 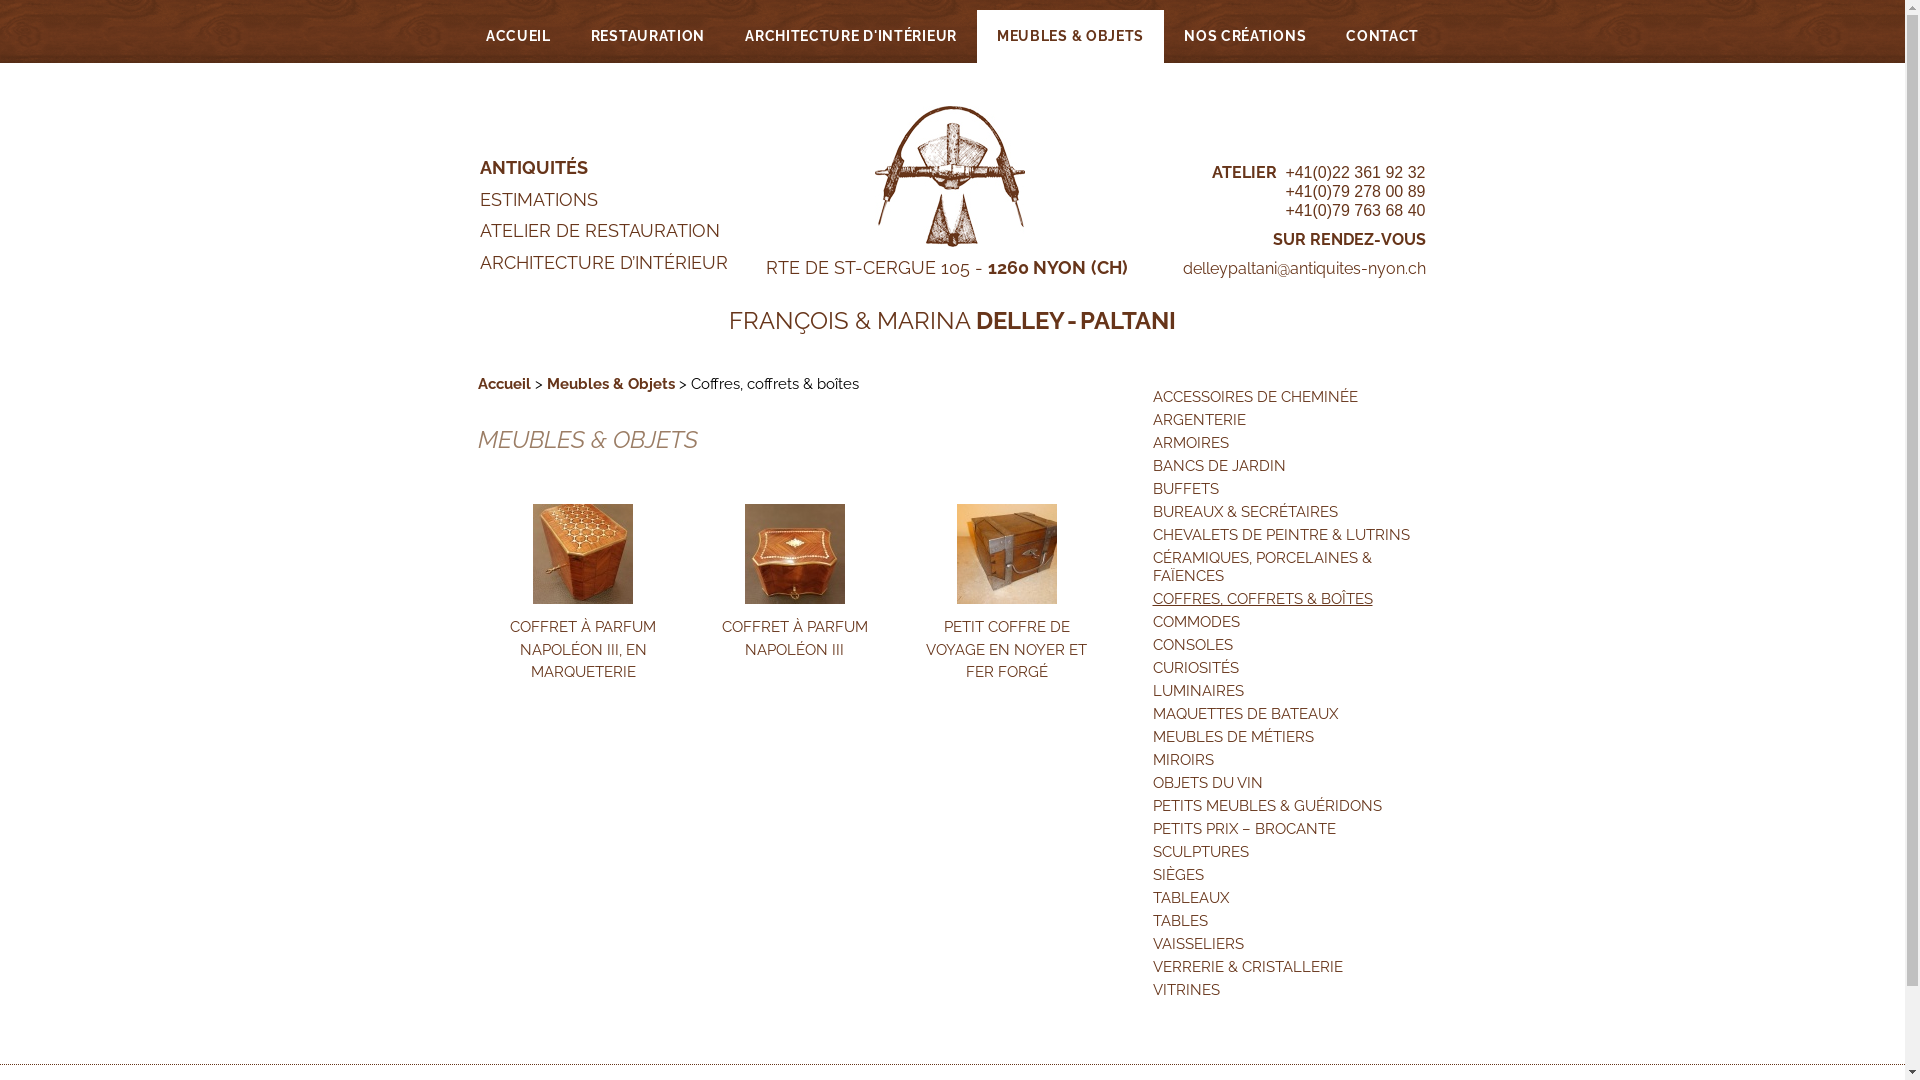 I want to click on Meubles & Objets, so click(x=610, y=384).